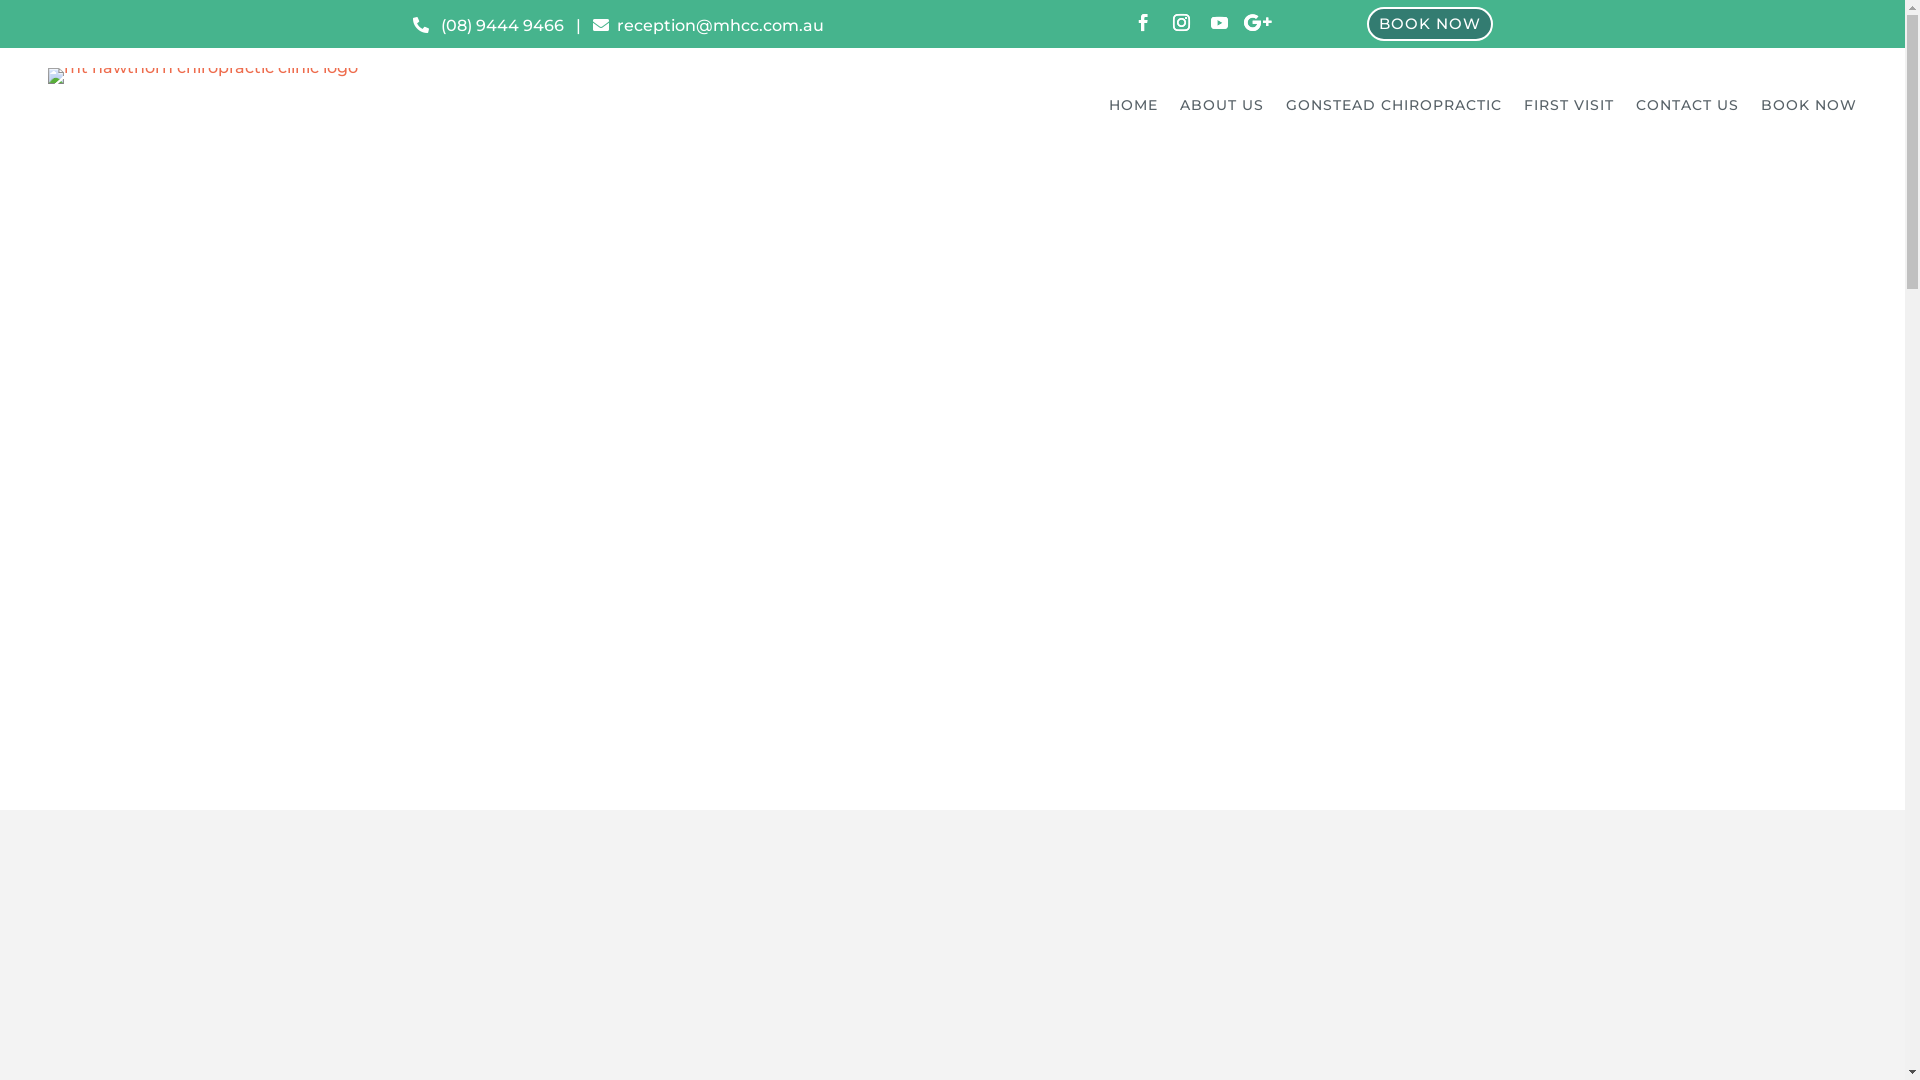 This screenshot has height=1080, width=1920. I want to click on   reception@mhcc.com.au, so click(708, 26).